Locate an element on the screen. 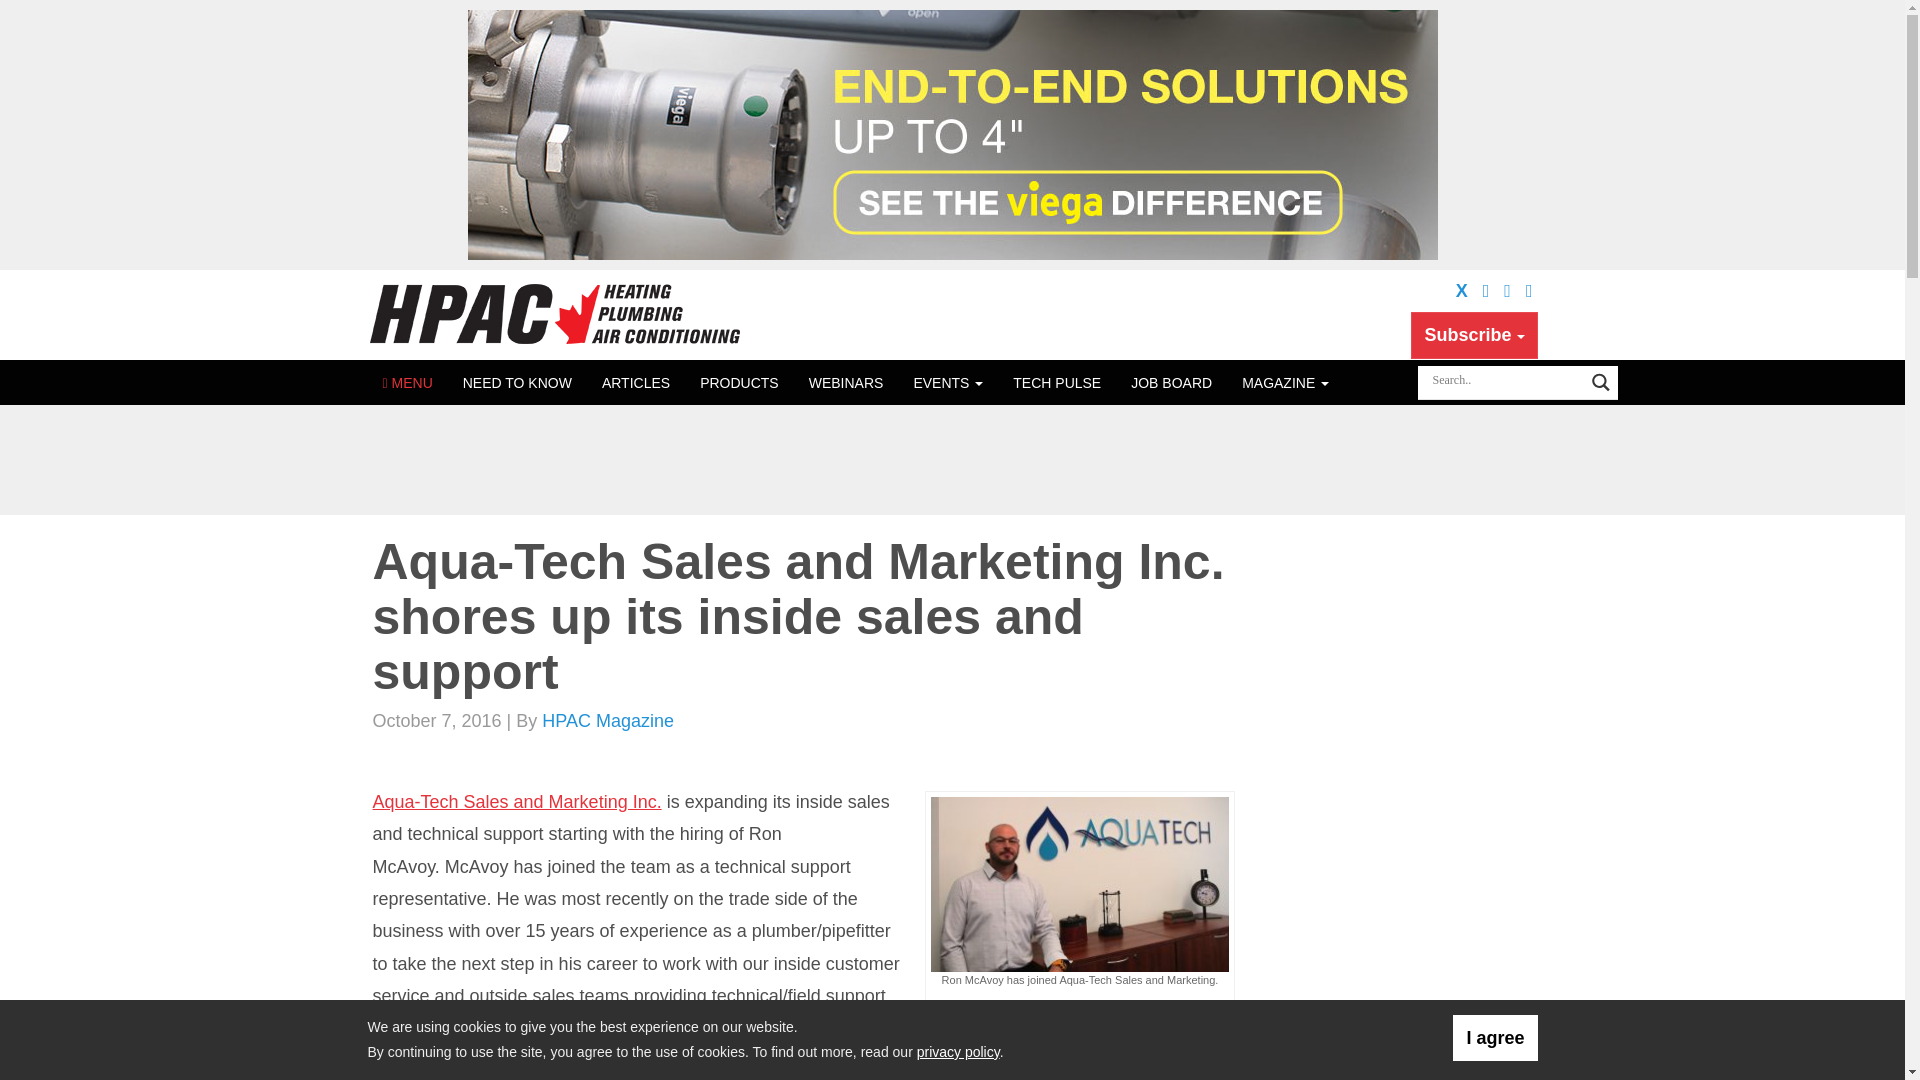 The width and height of the screenshot is (1920, 1080). TECH PULSE is located at coordinates (1056, 382).